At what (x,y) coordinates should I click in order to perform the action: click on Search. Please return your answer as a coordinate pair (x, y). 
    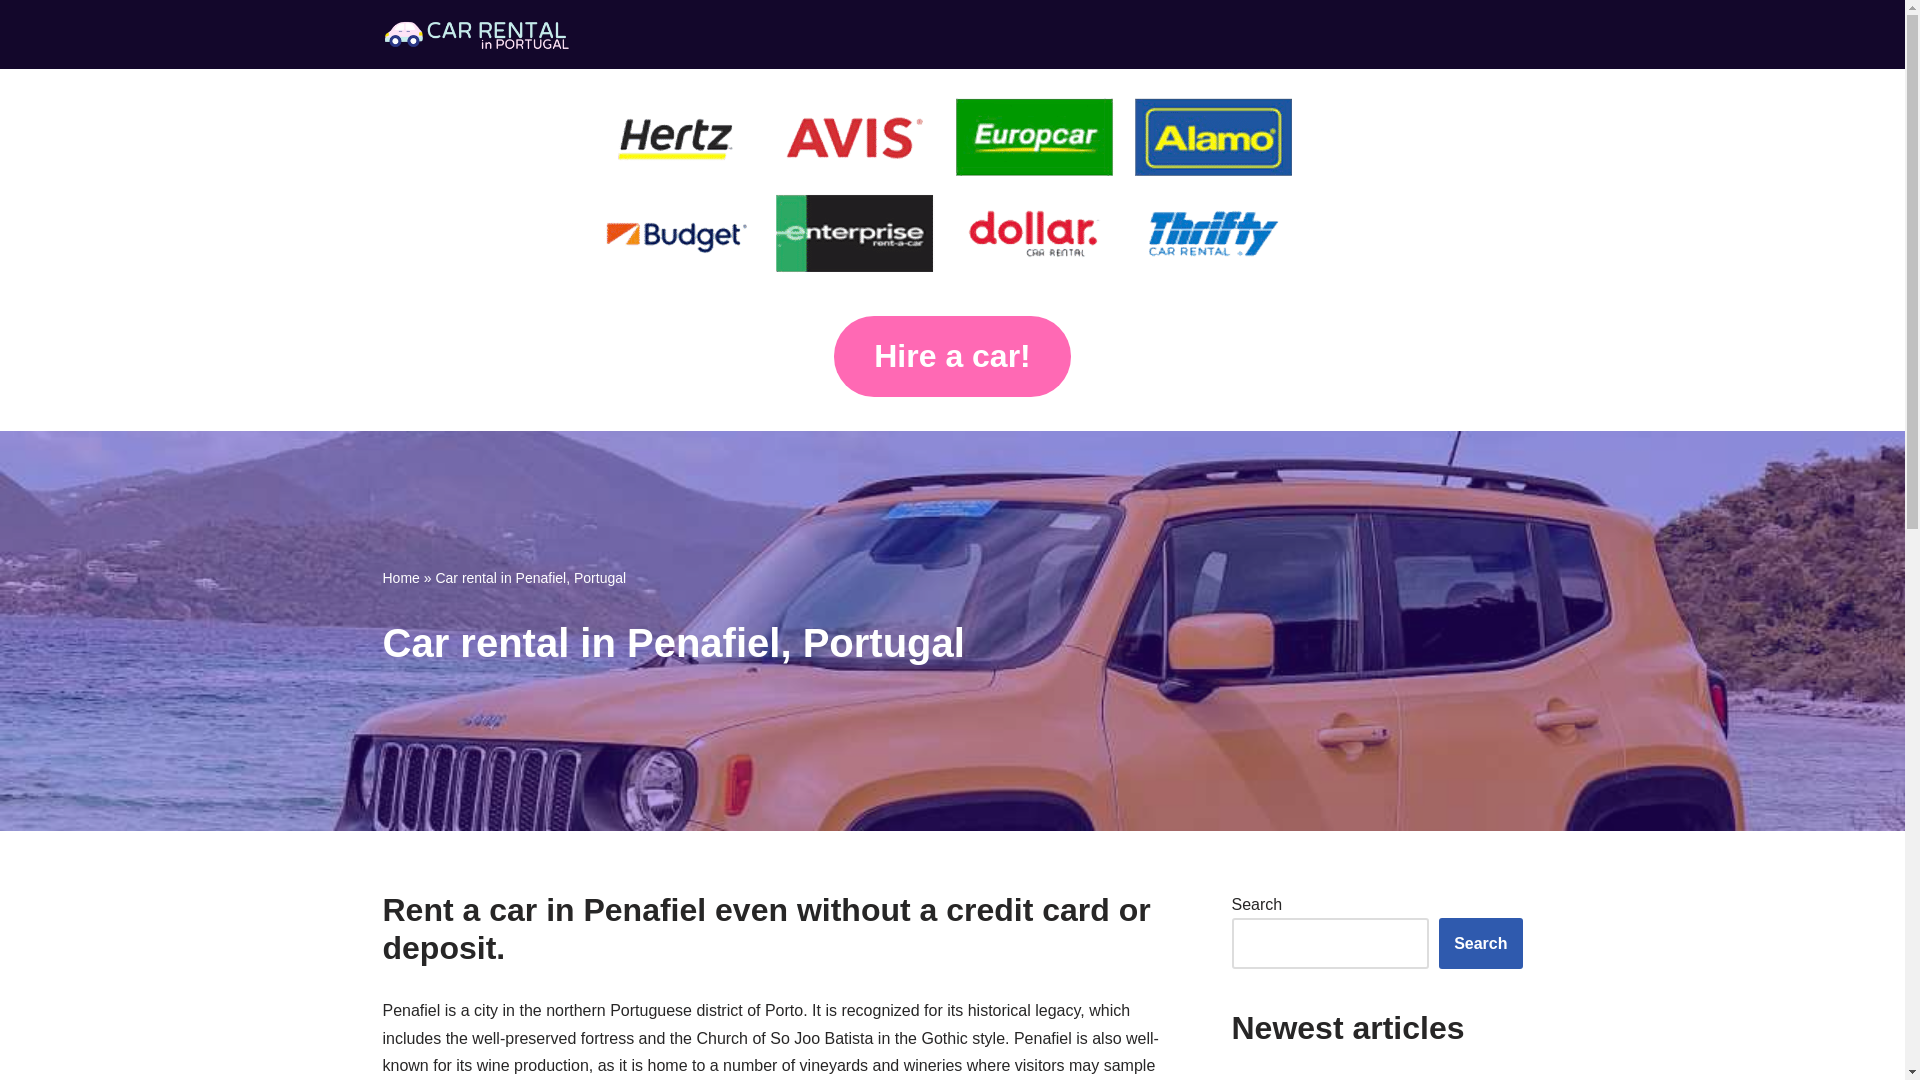
    Looking at the image, I should click on (1480, 944).